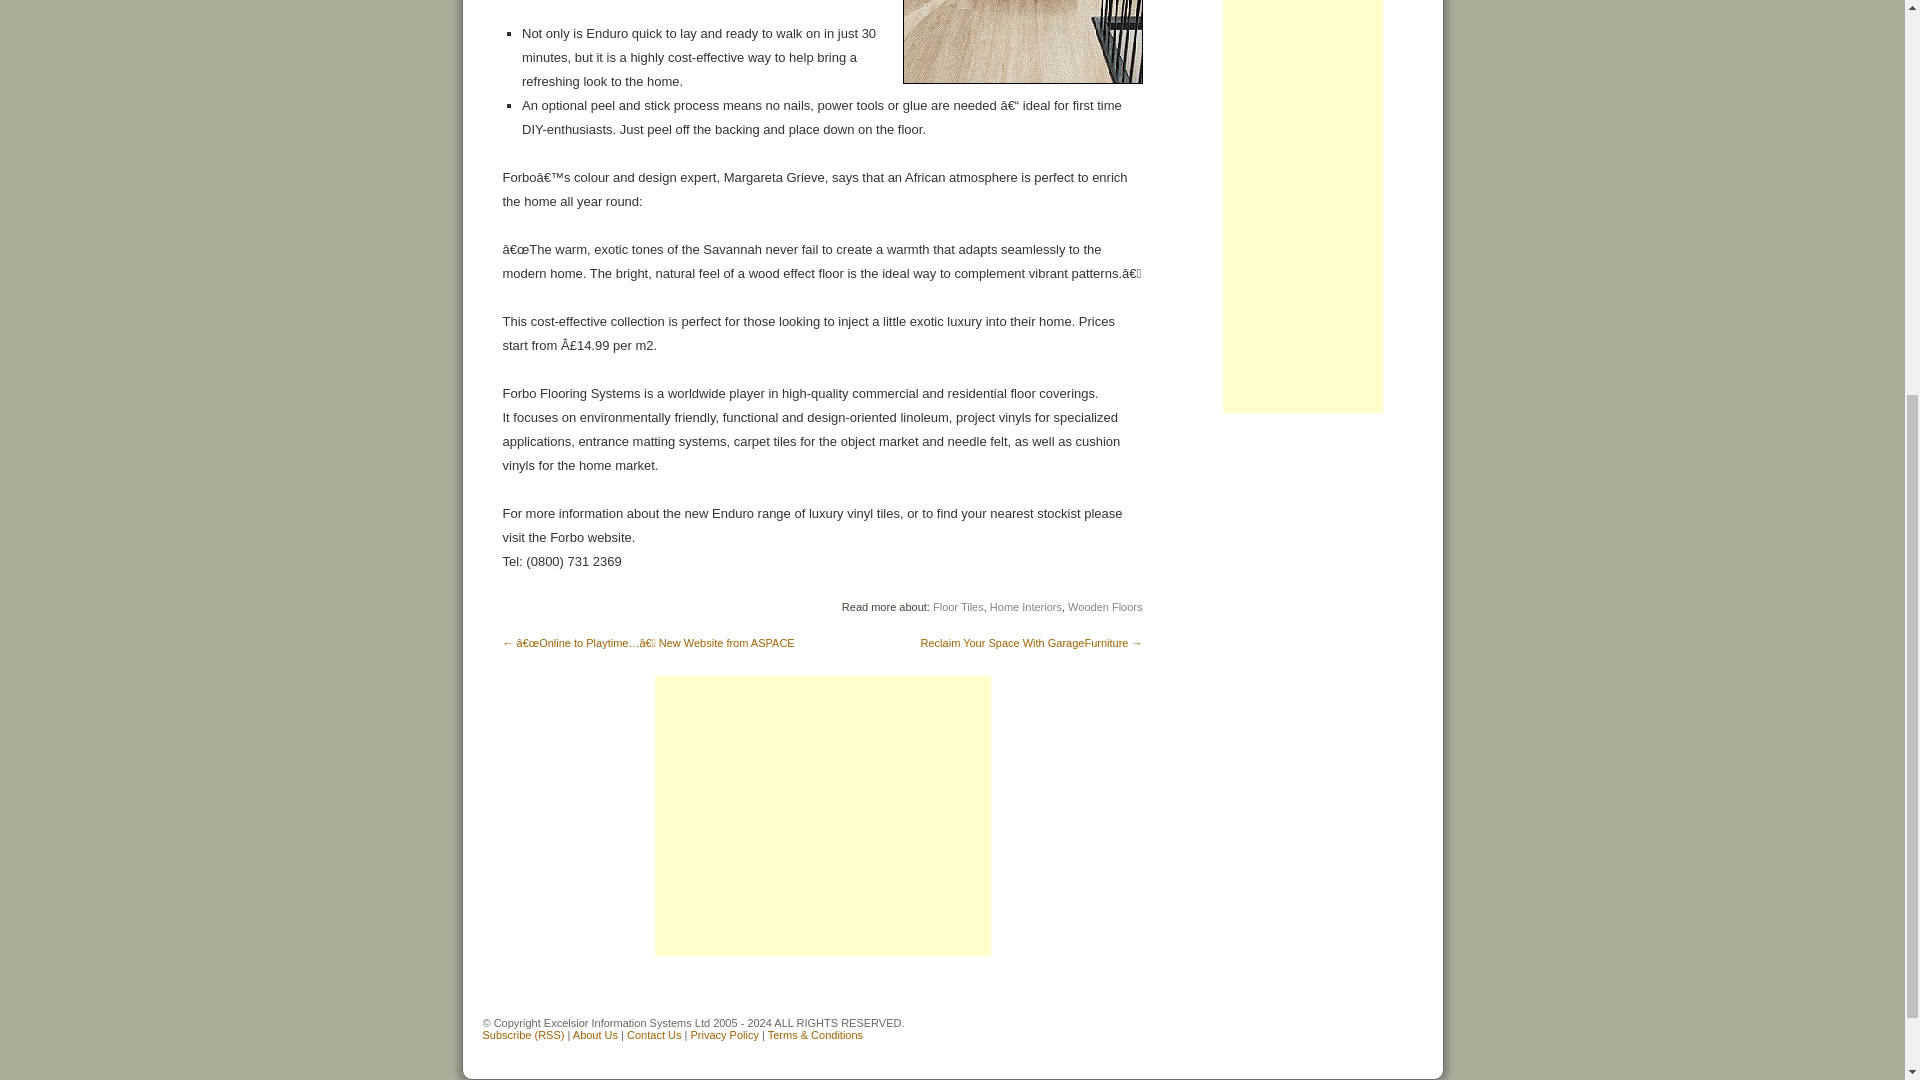 Image resolution: width=1920 pixels, height=1080 pixels. What do you see at coordinates (1104, 606) in the screenshot?
I see `Wooden Floors` at bounding box center [1104, 606].